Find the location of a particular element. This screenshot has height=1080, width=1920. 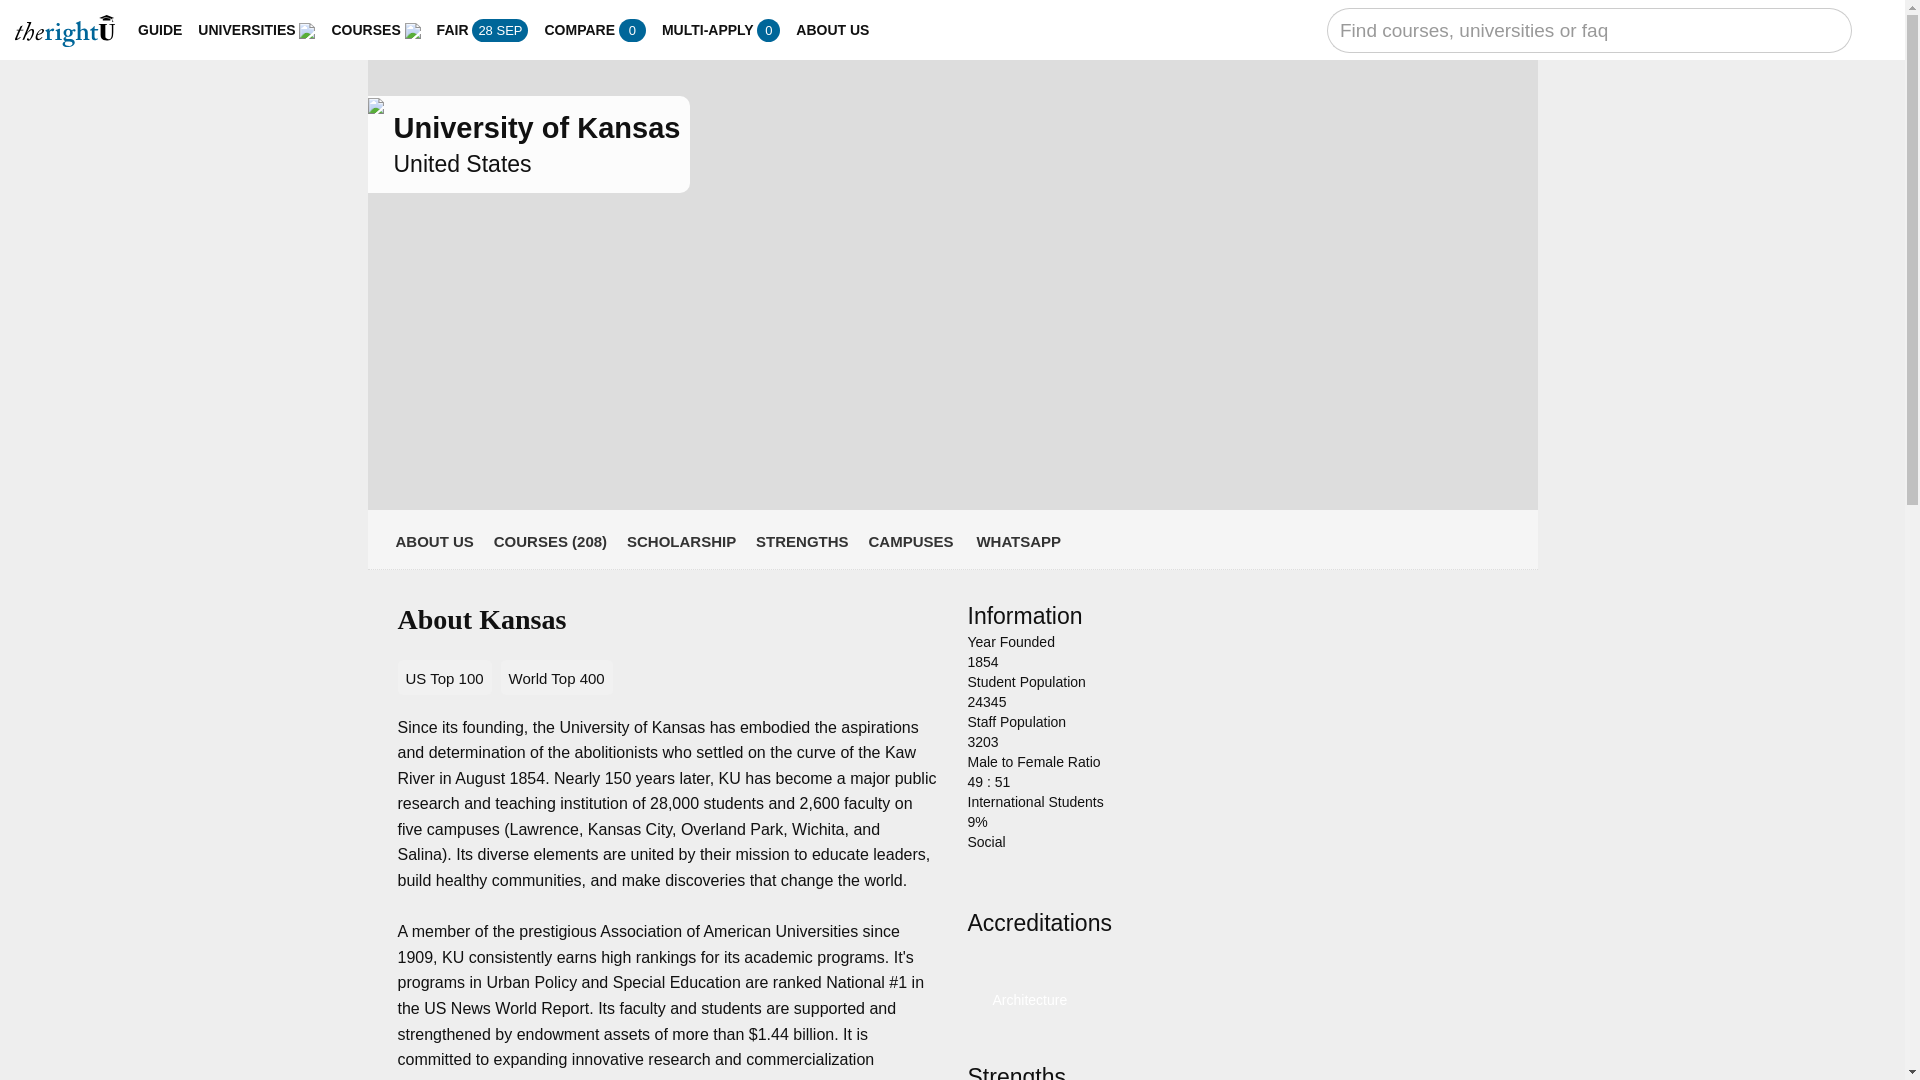

STRENGTHS is located at coordinates (802, 541).